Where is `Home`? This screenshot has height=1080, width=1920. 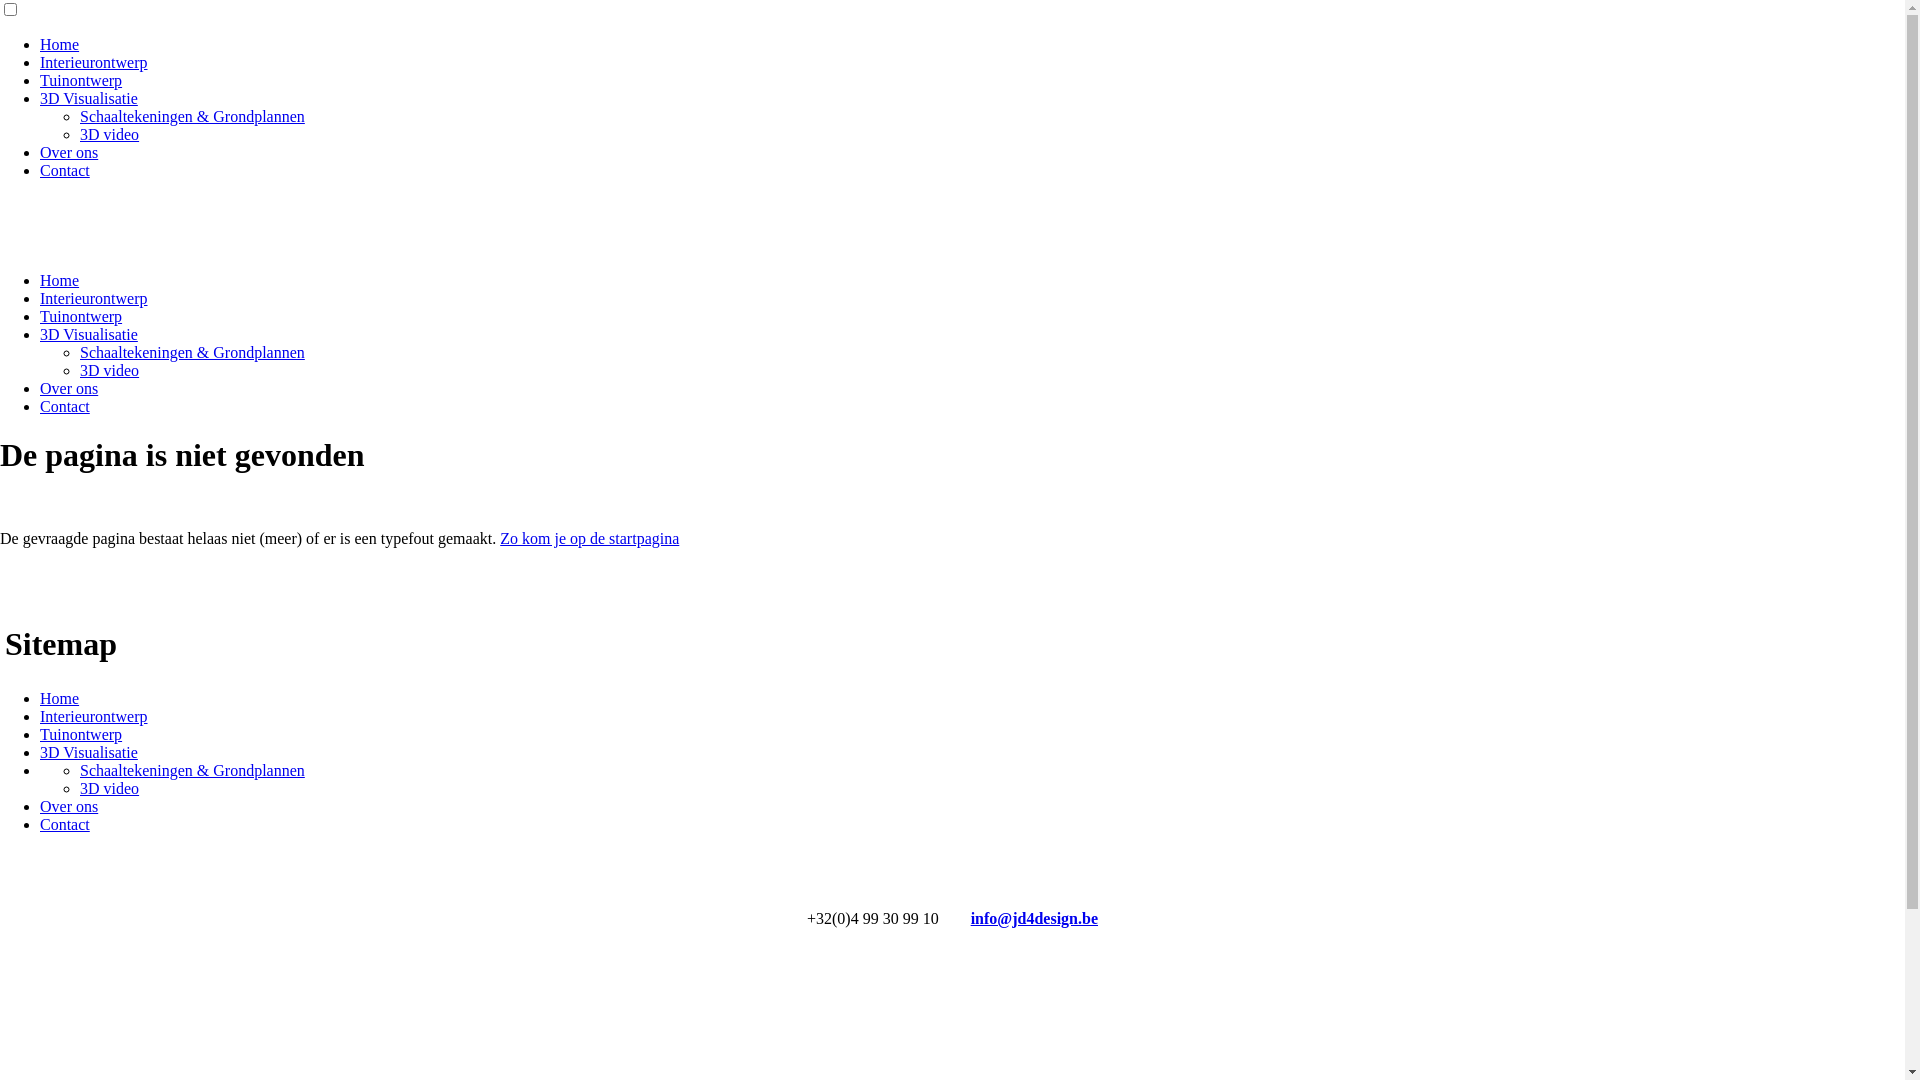 Home is located at coordinates (60, 44).